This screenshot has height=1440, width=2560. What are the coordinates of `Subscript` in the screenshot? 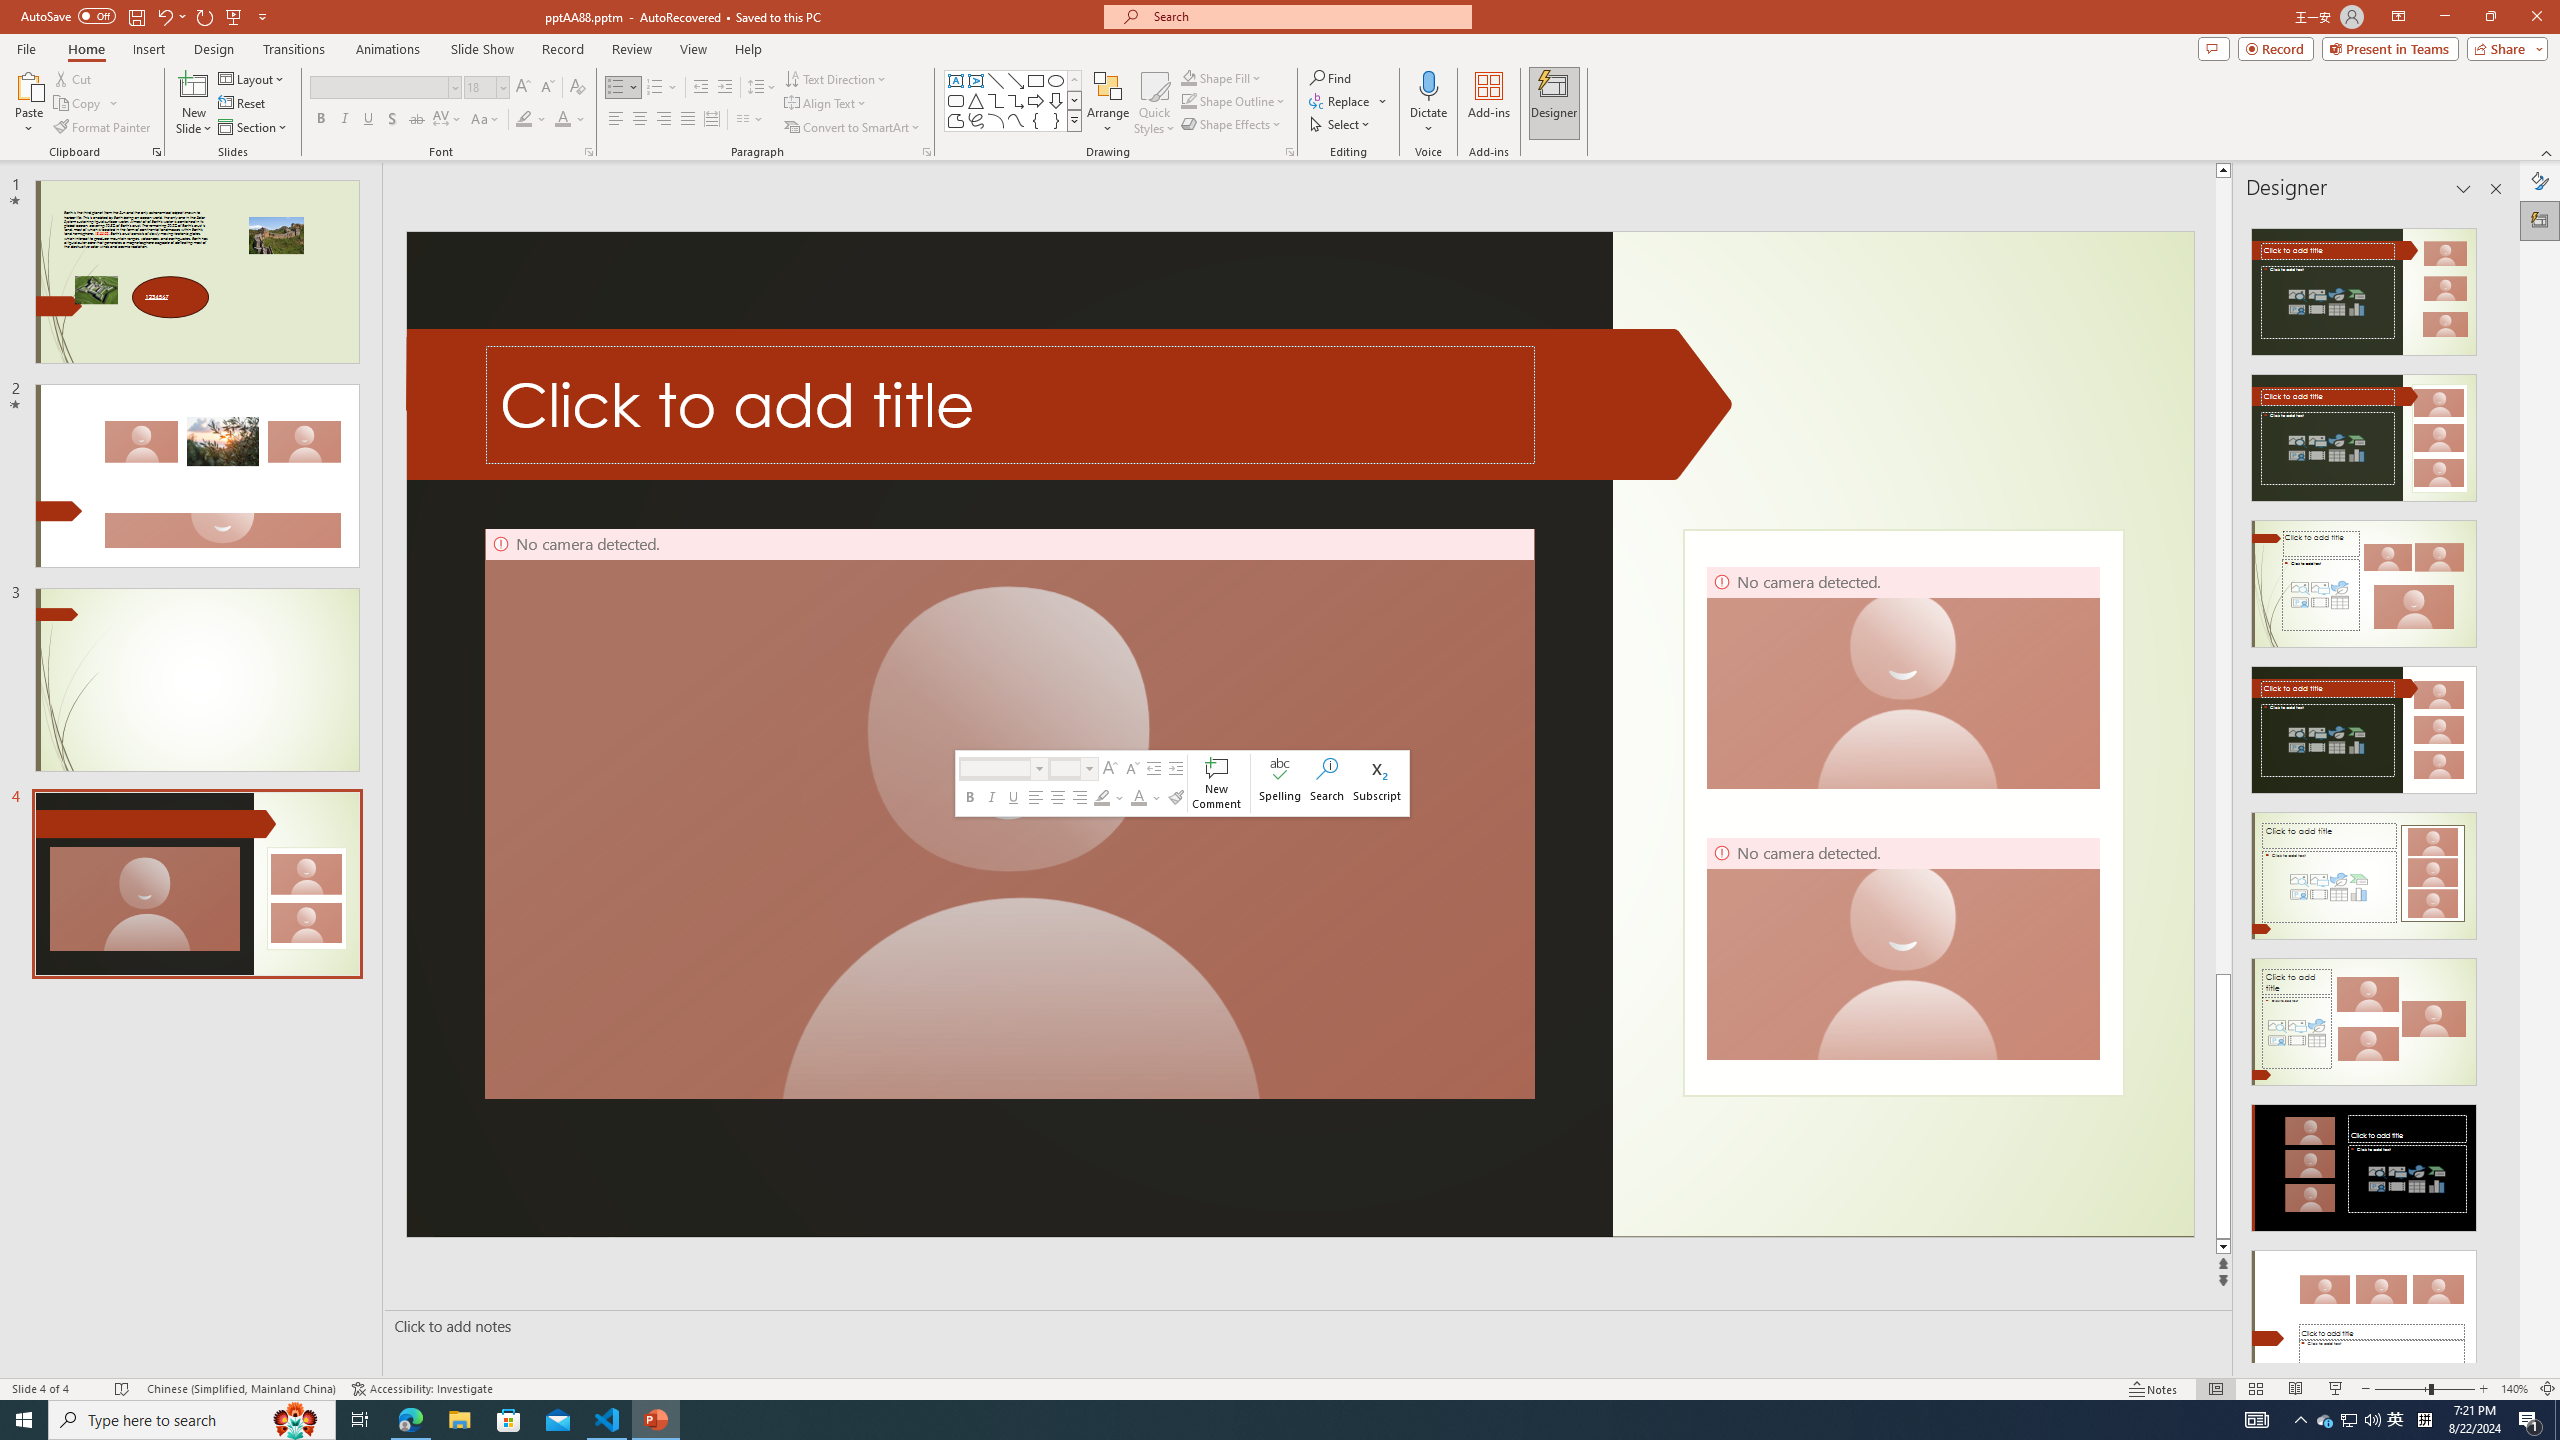 It's located at (1377, 784).